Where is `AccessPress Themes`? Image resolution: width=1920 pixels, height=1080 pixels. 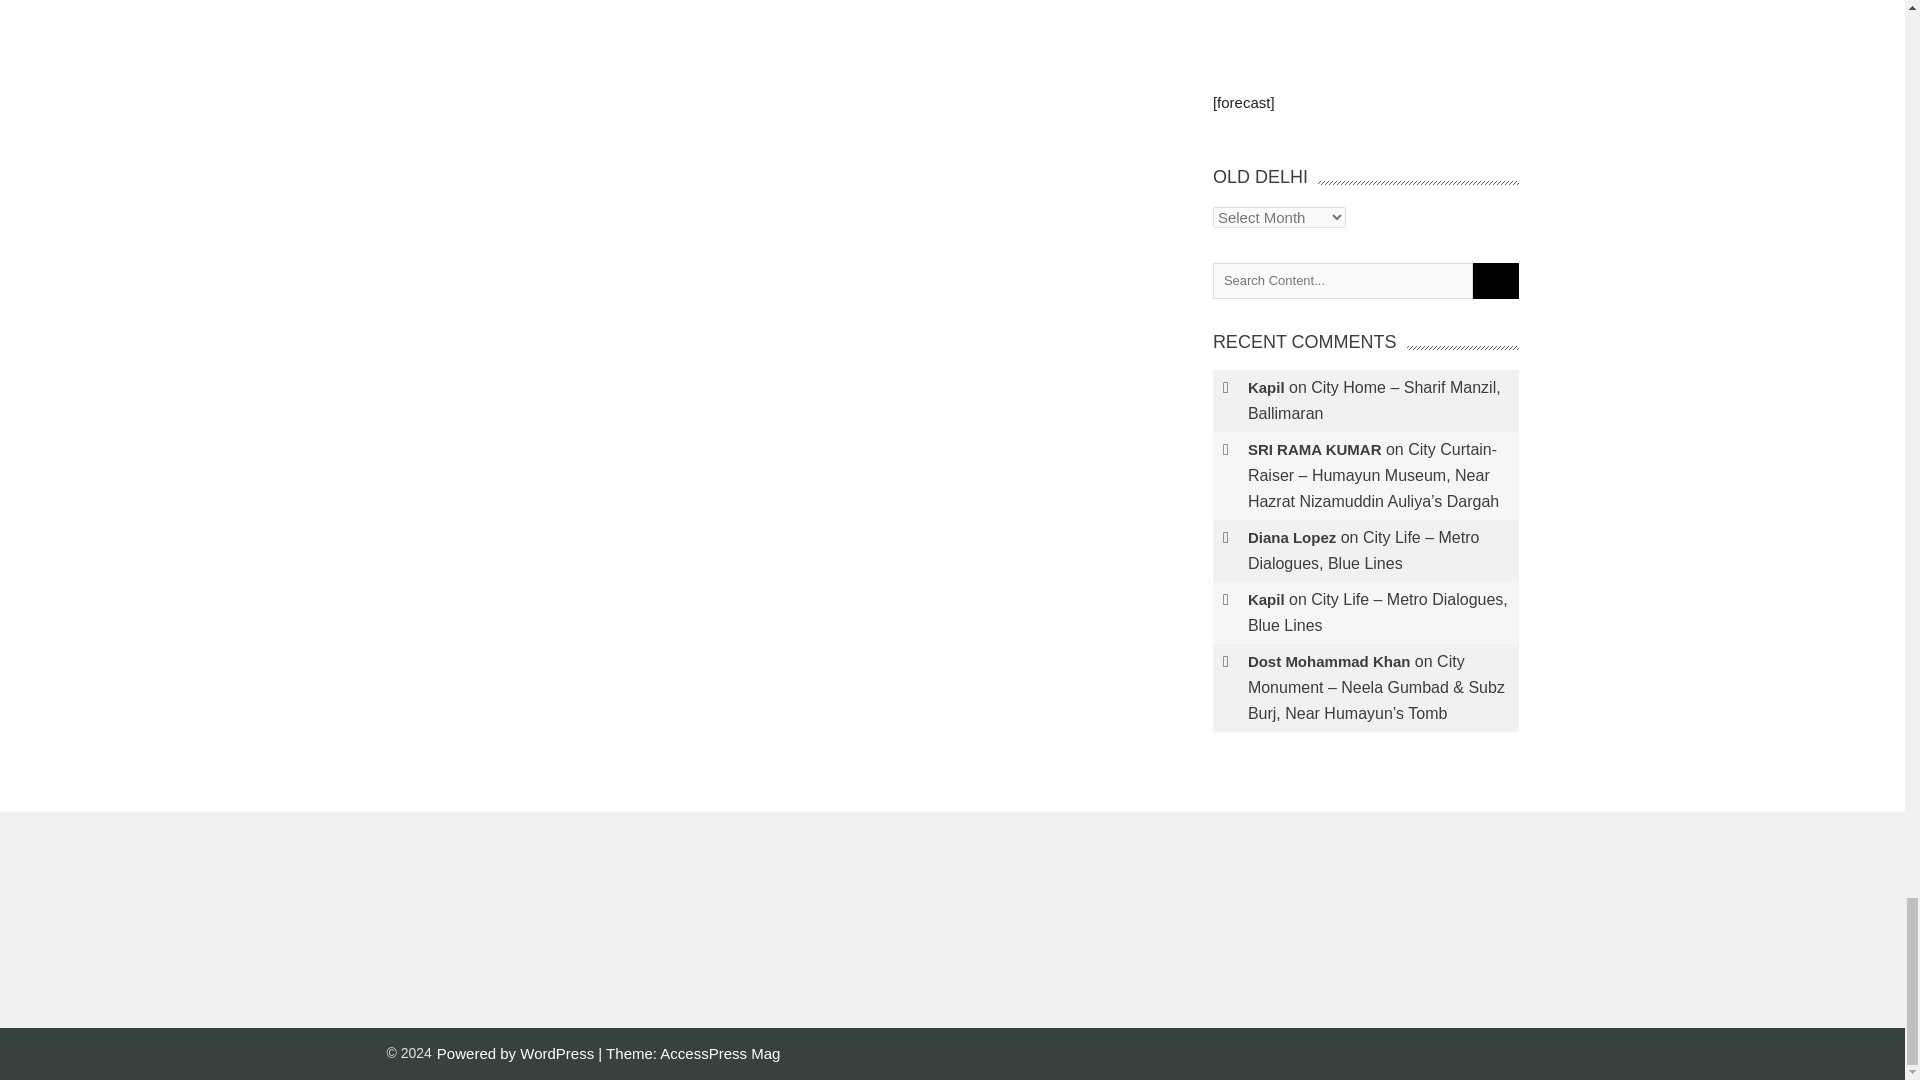
AccessPress Themes is located at coordinates (720, 1053).